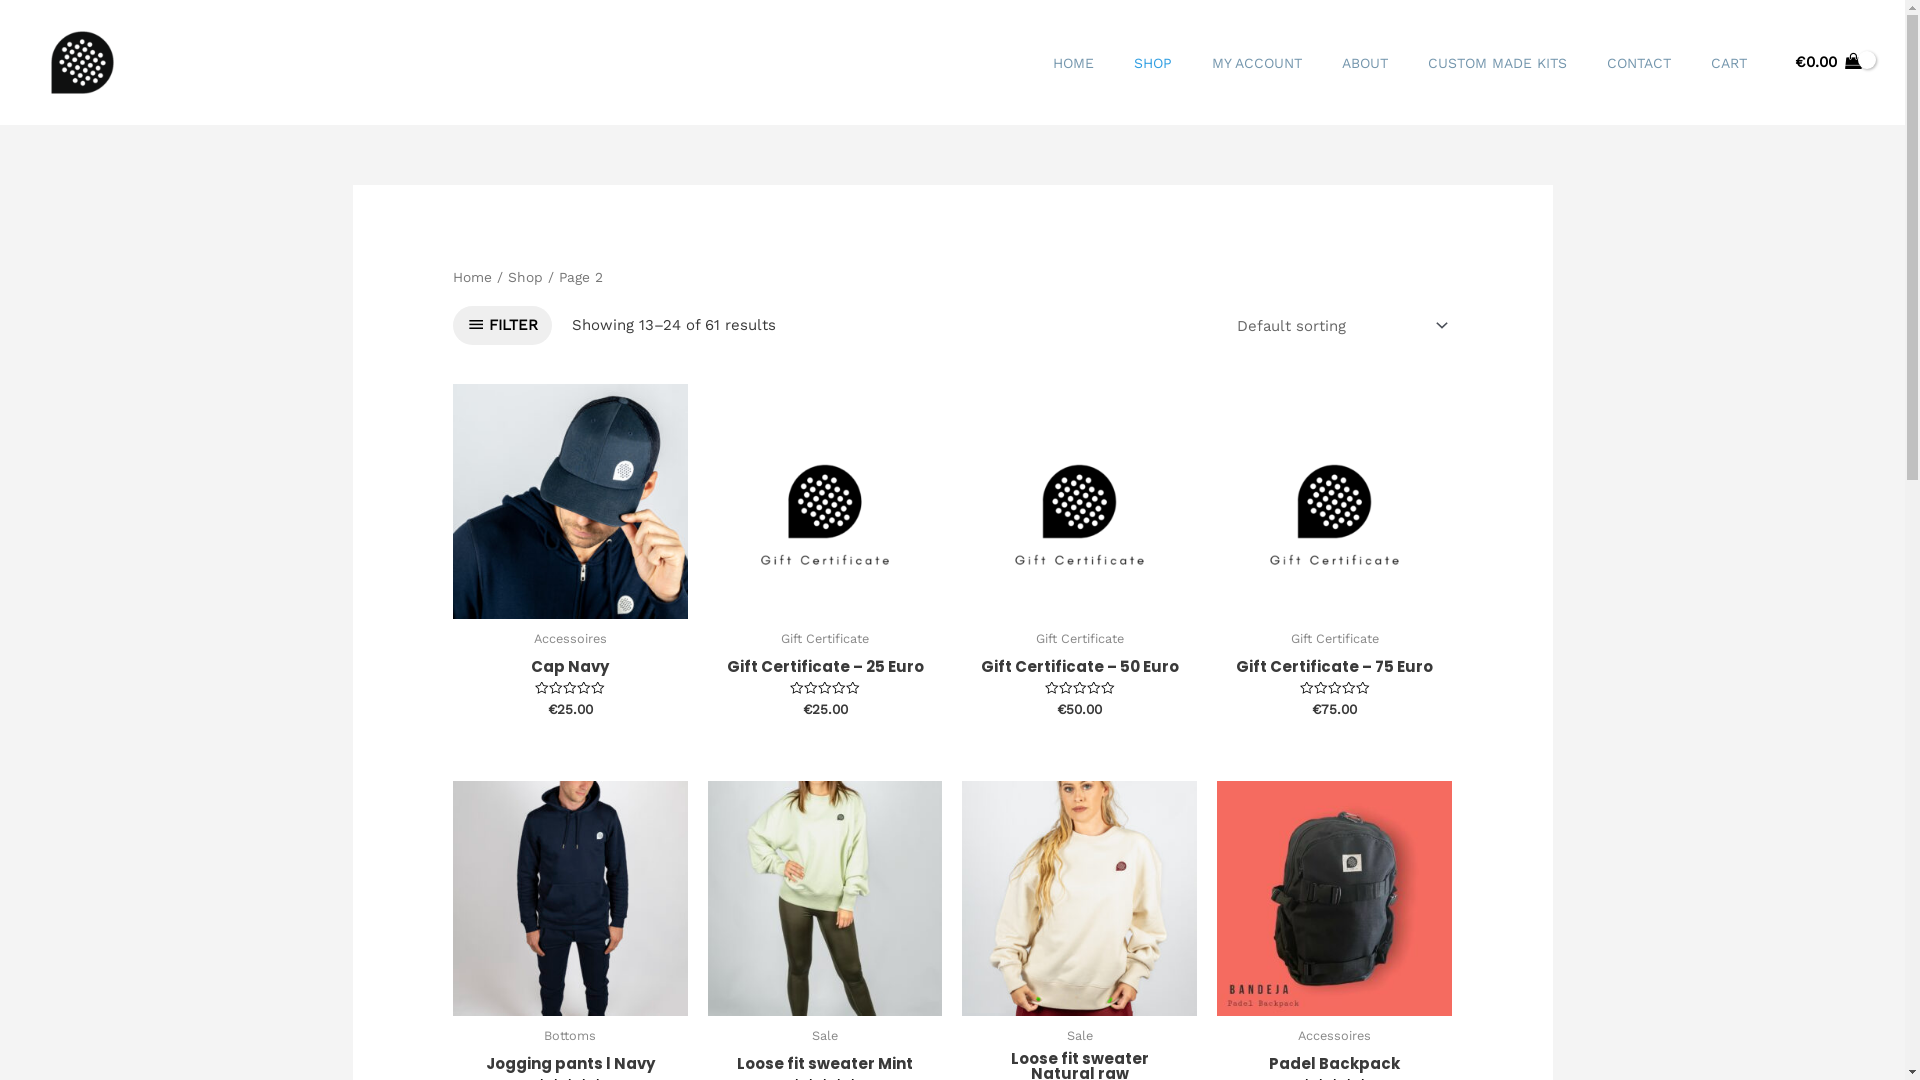  What do you see at coordinates (526, 277) in the screenshot?
I see `Shop` at bounding box center [526, 277].